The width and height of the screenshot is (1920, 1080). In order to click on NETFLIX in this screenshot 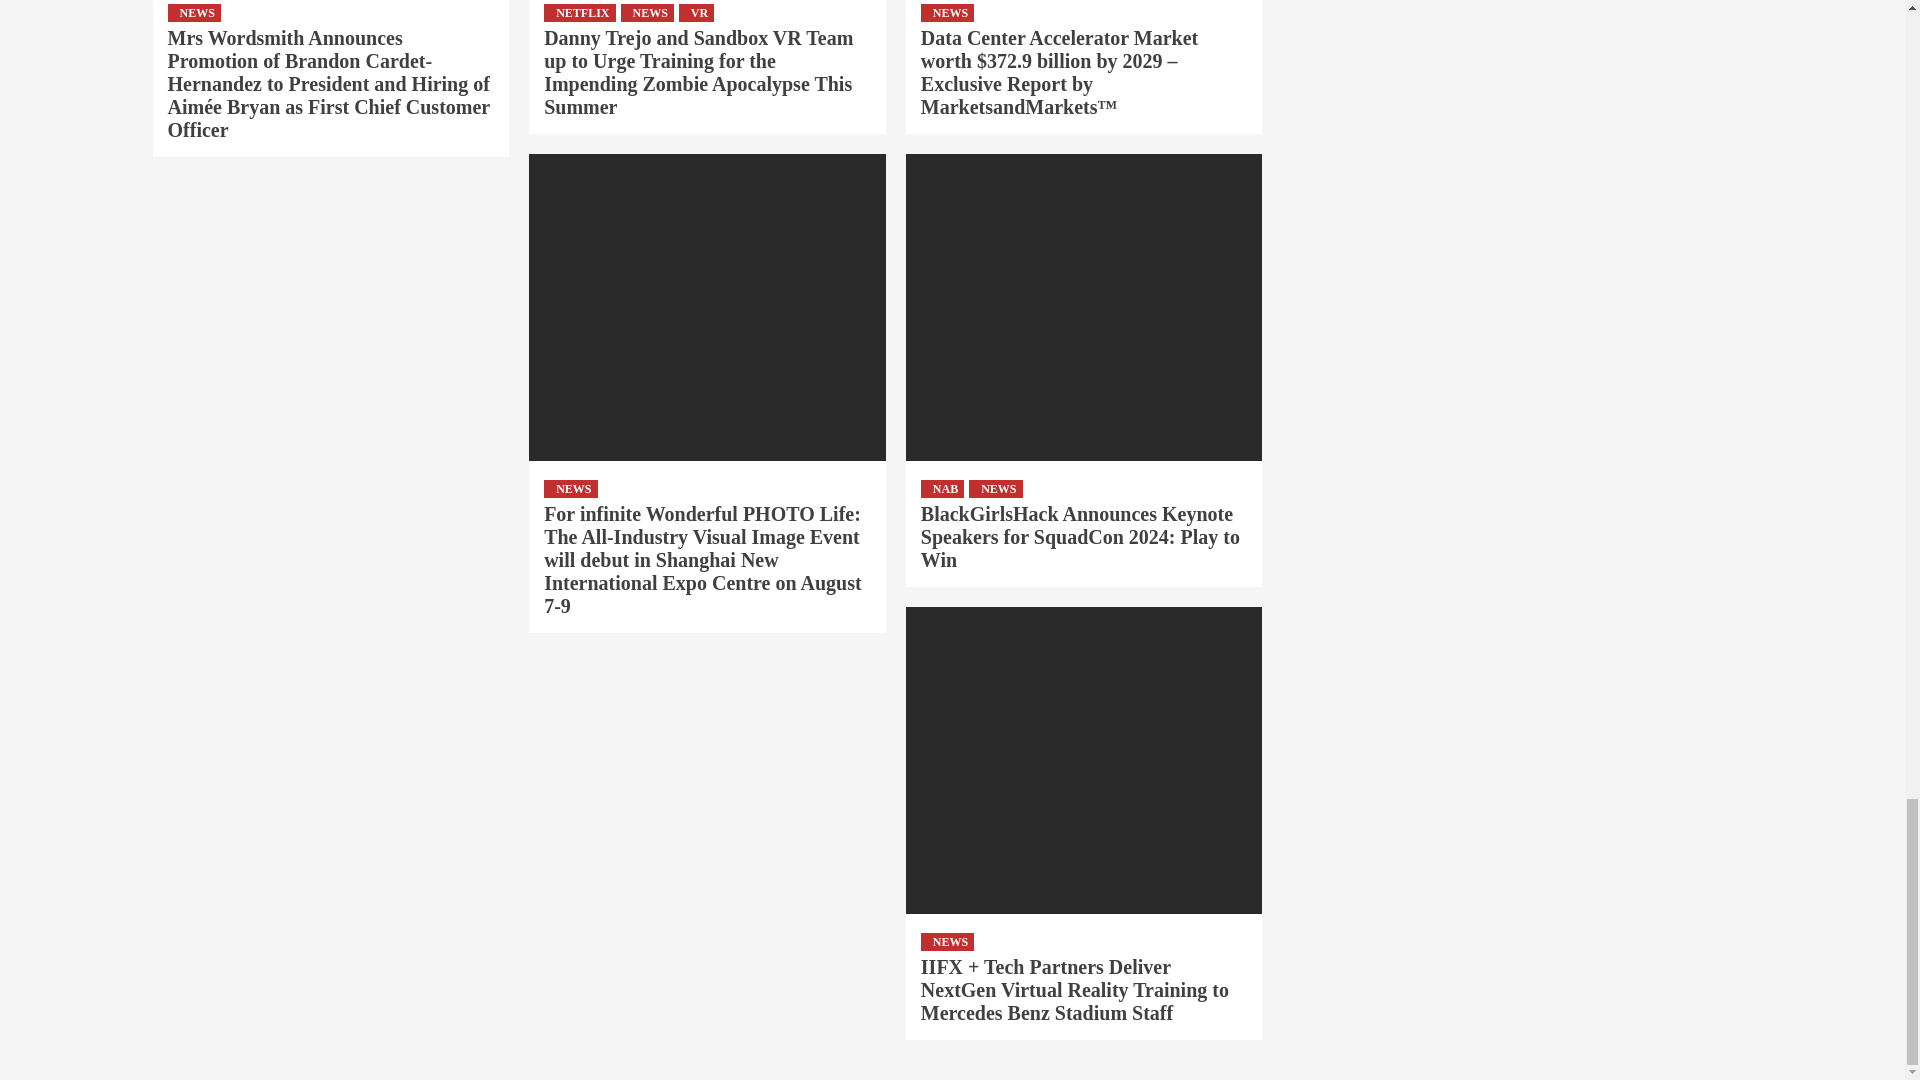, I will do `click(578, 12)`.